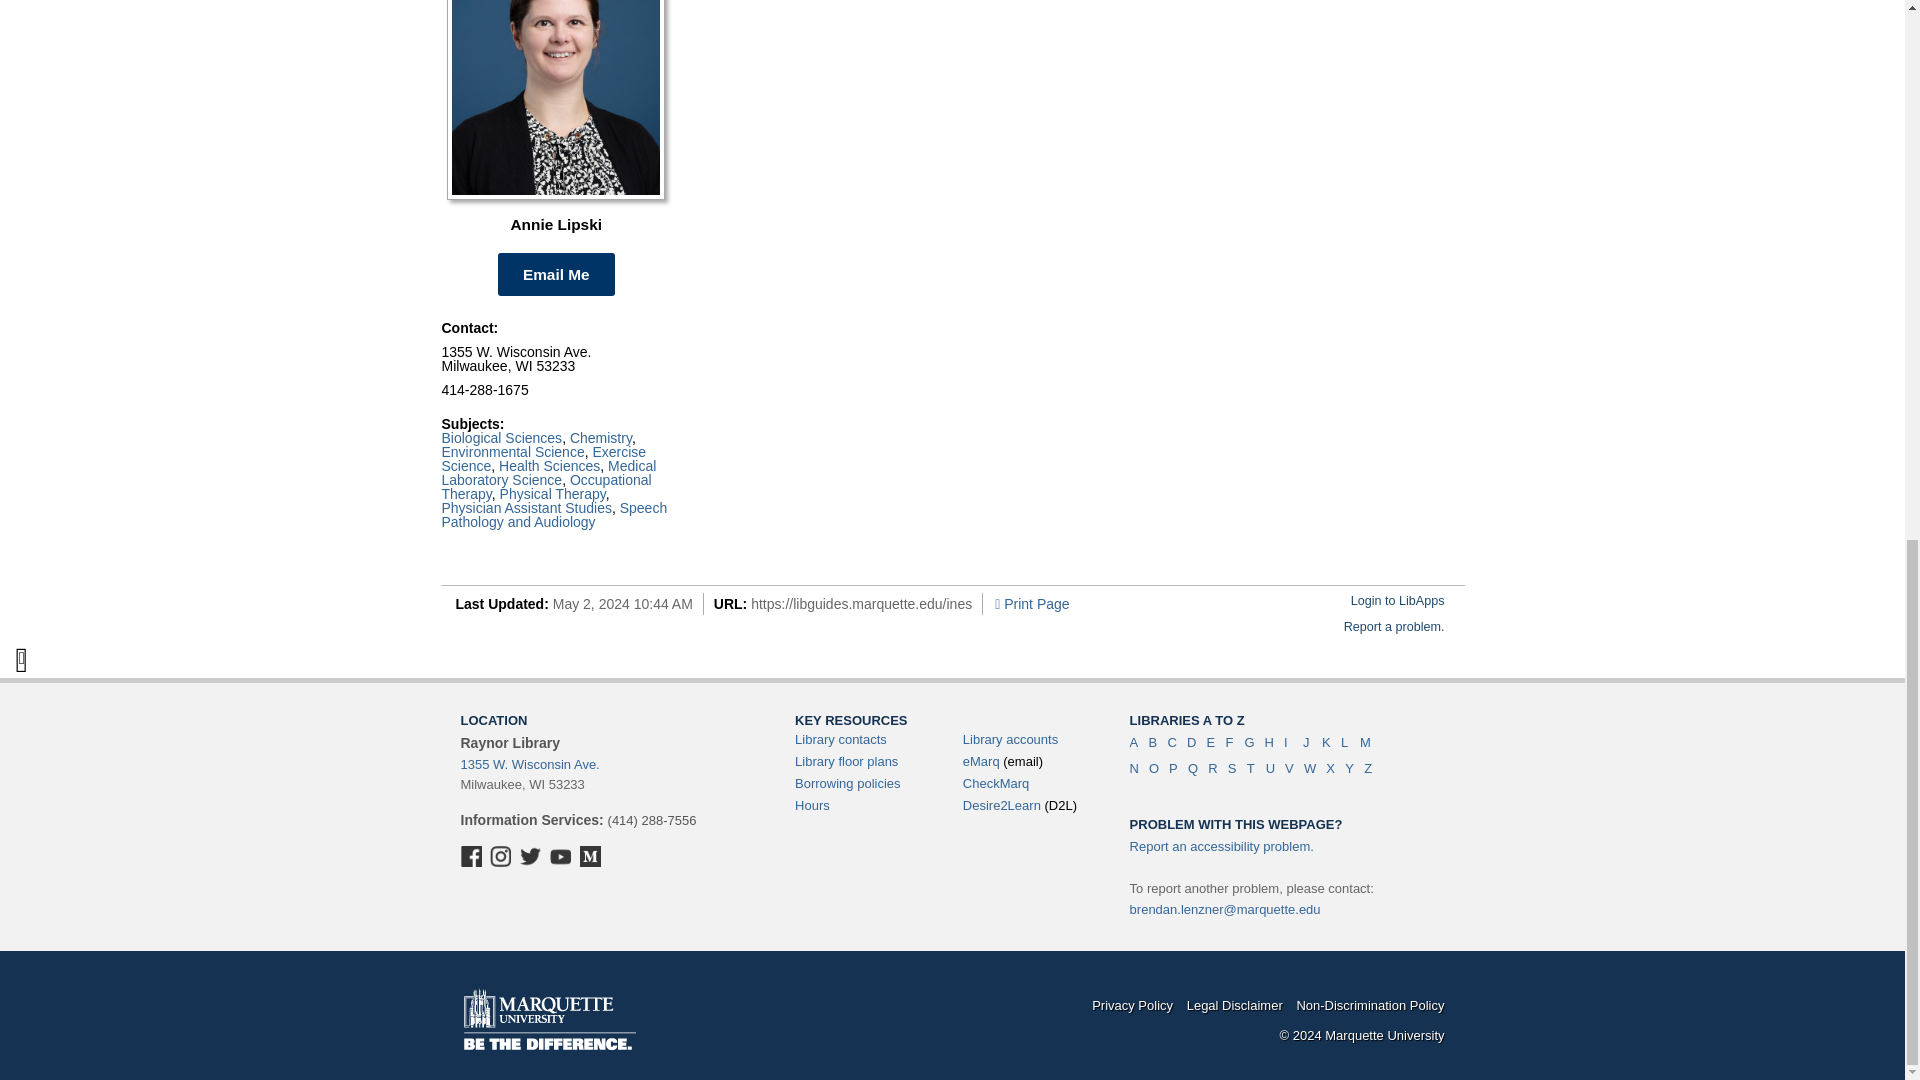 The width and height of the screenshot is (1920, 1080). I want to click on Medical Laboratory Science, so click(548, 472).